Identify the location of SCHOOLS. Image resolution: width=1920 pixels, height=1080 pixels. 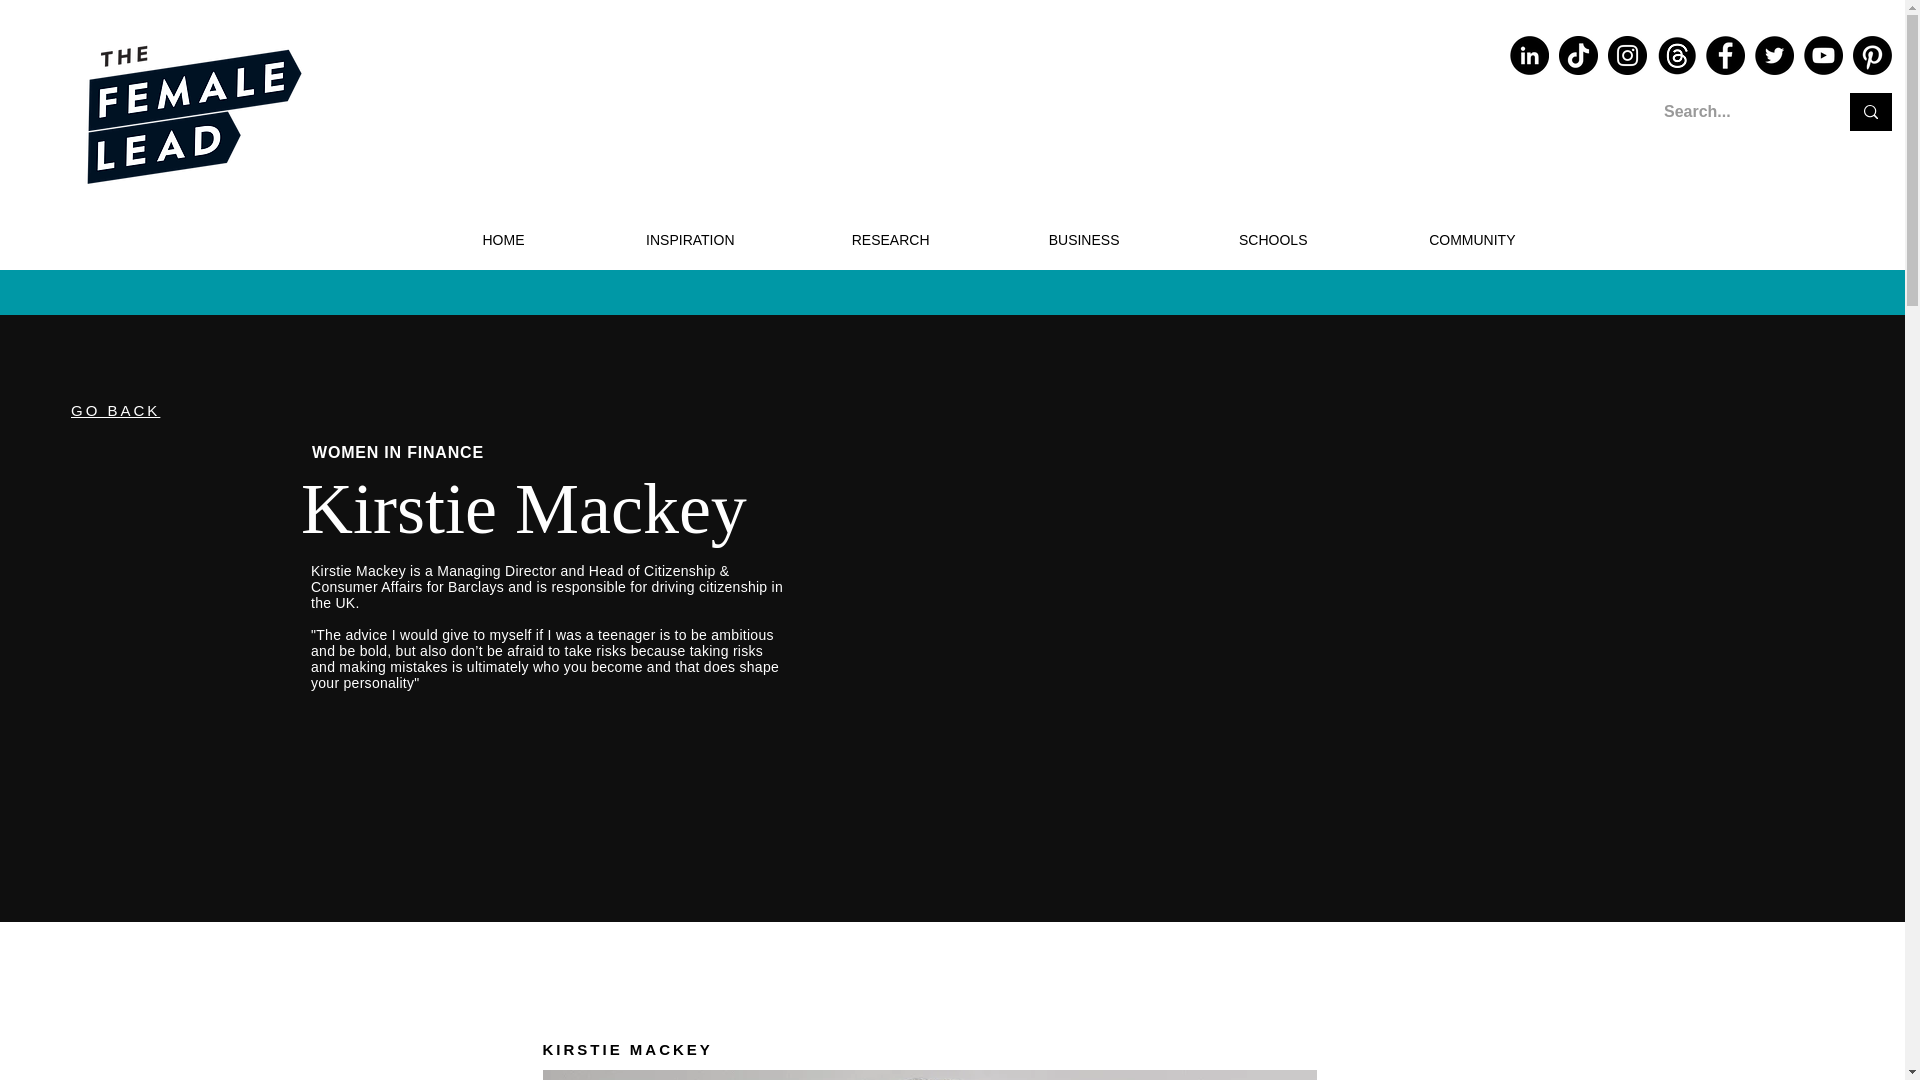
(1228, 240).